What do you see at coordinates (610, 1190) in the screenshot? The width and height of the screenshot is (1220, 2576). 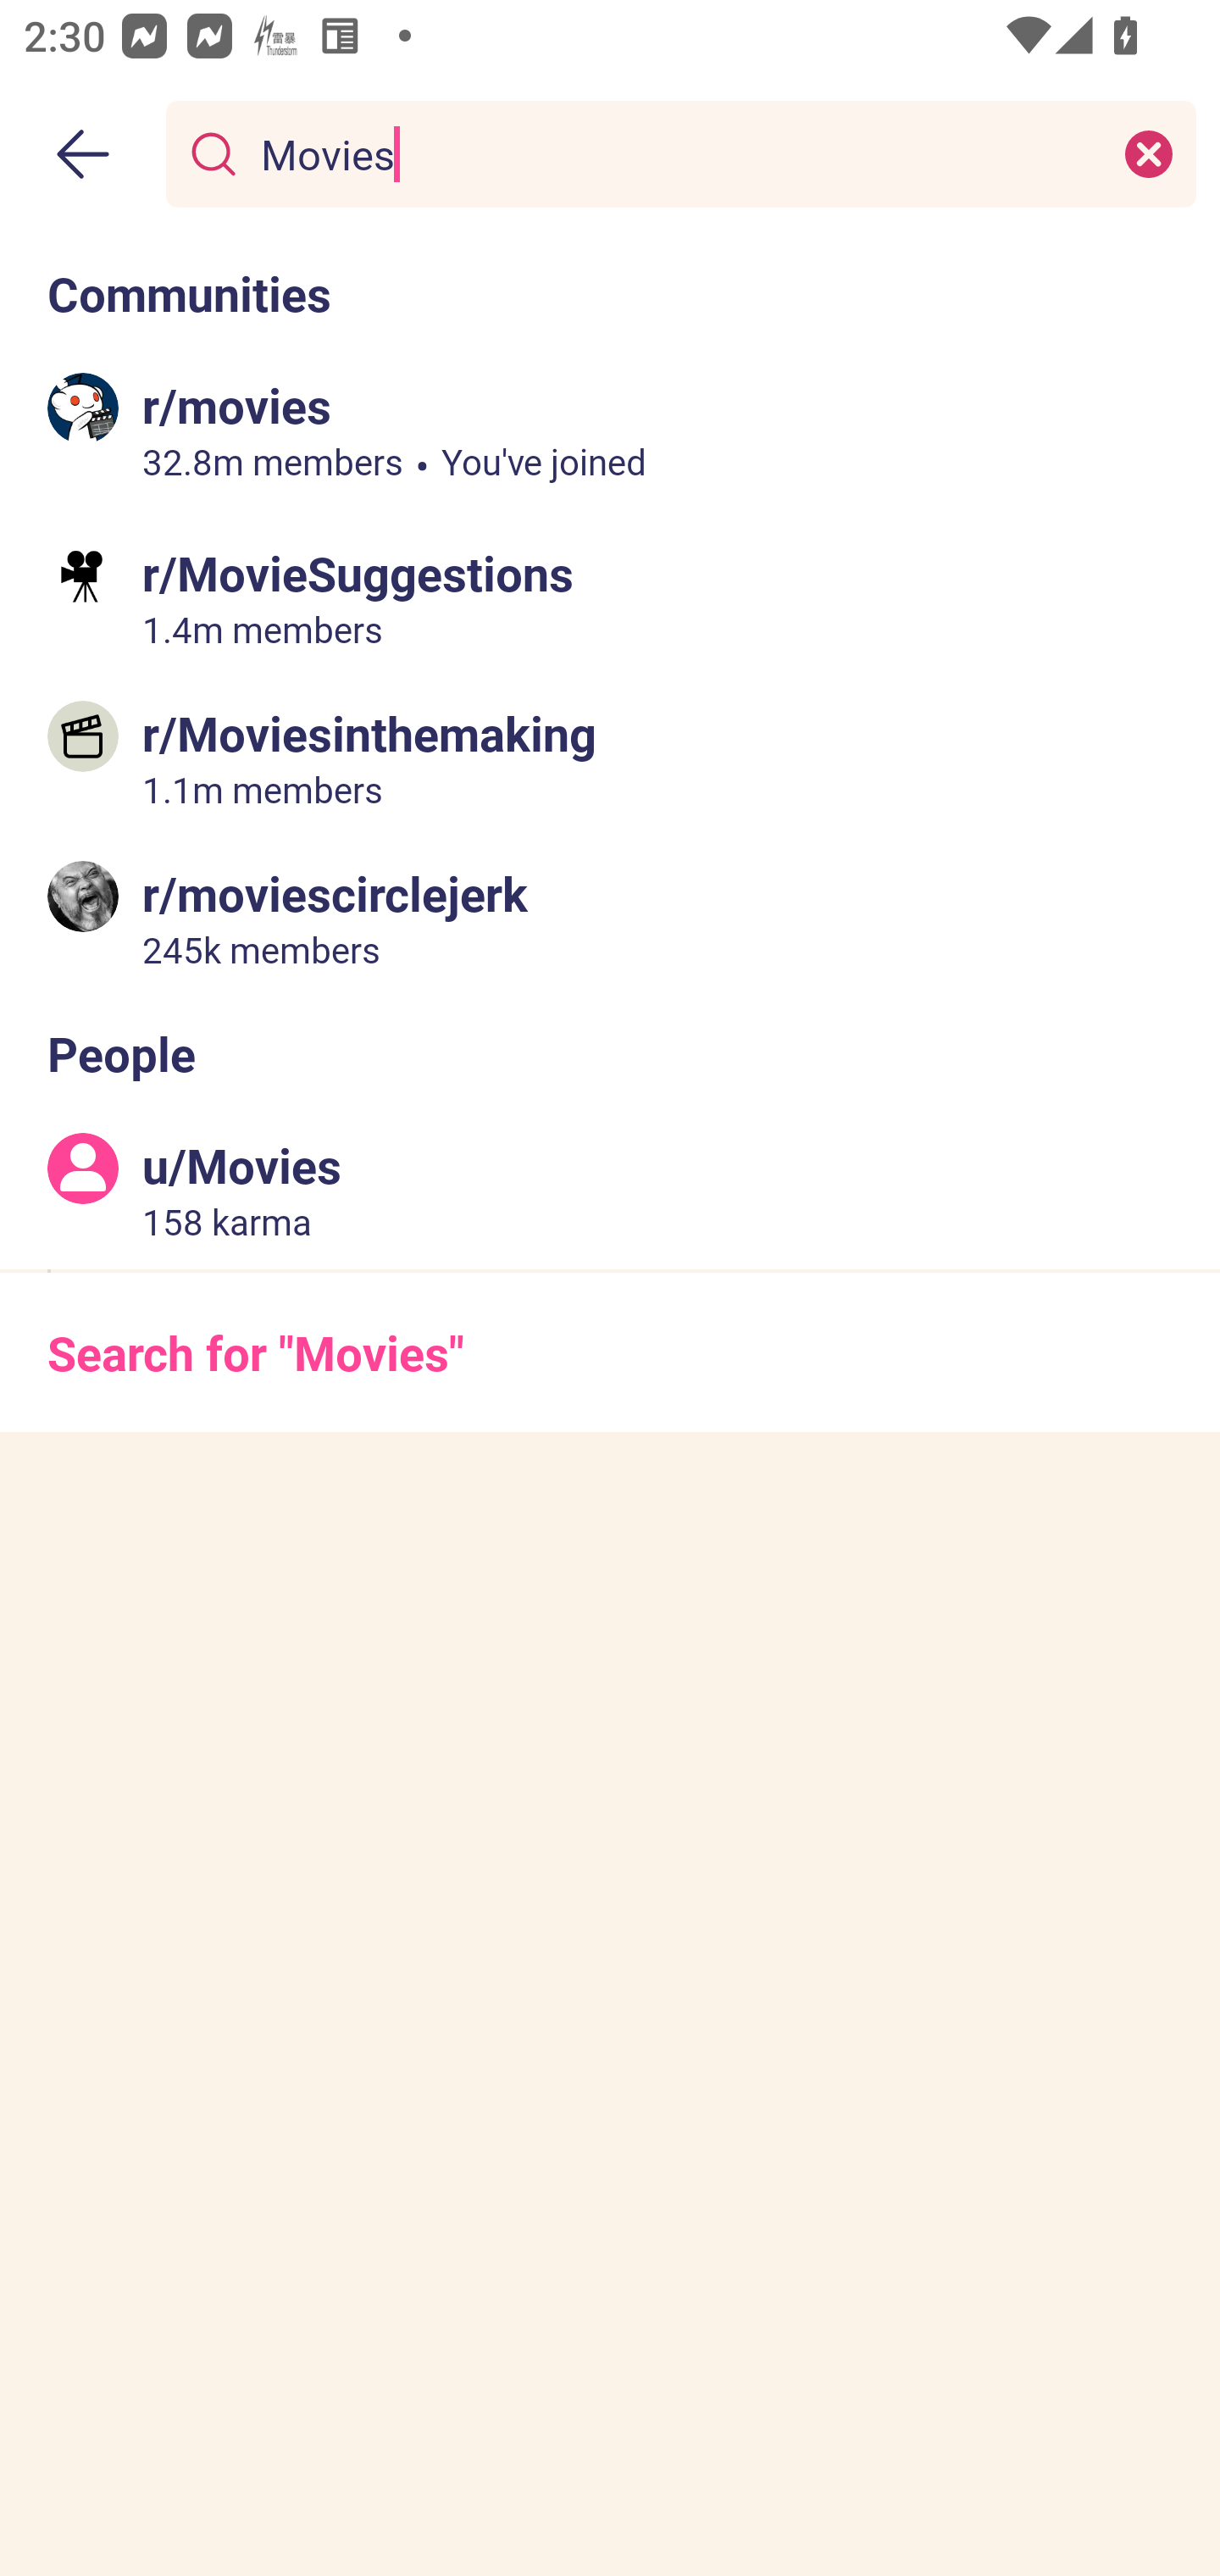 I see `u/Movies 158 karma 158 karma` at bounding box center [610, 1190].